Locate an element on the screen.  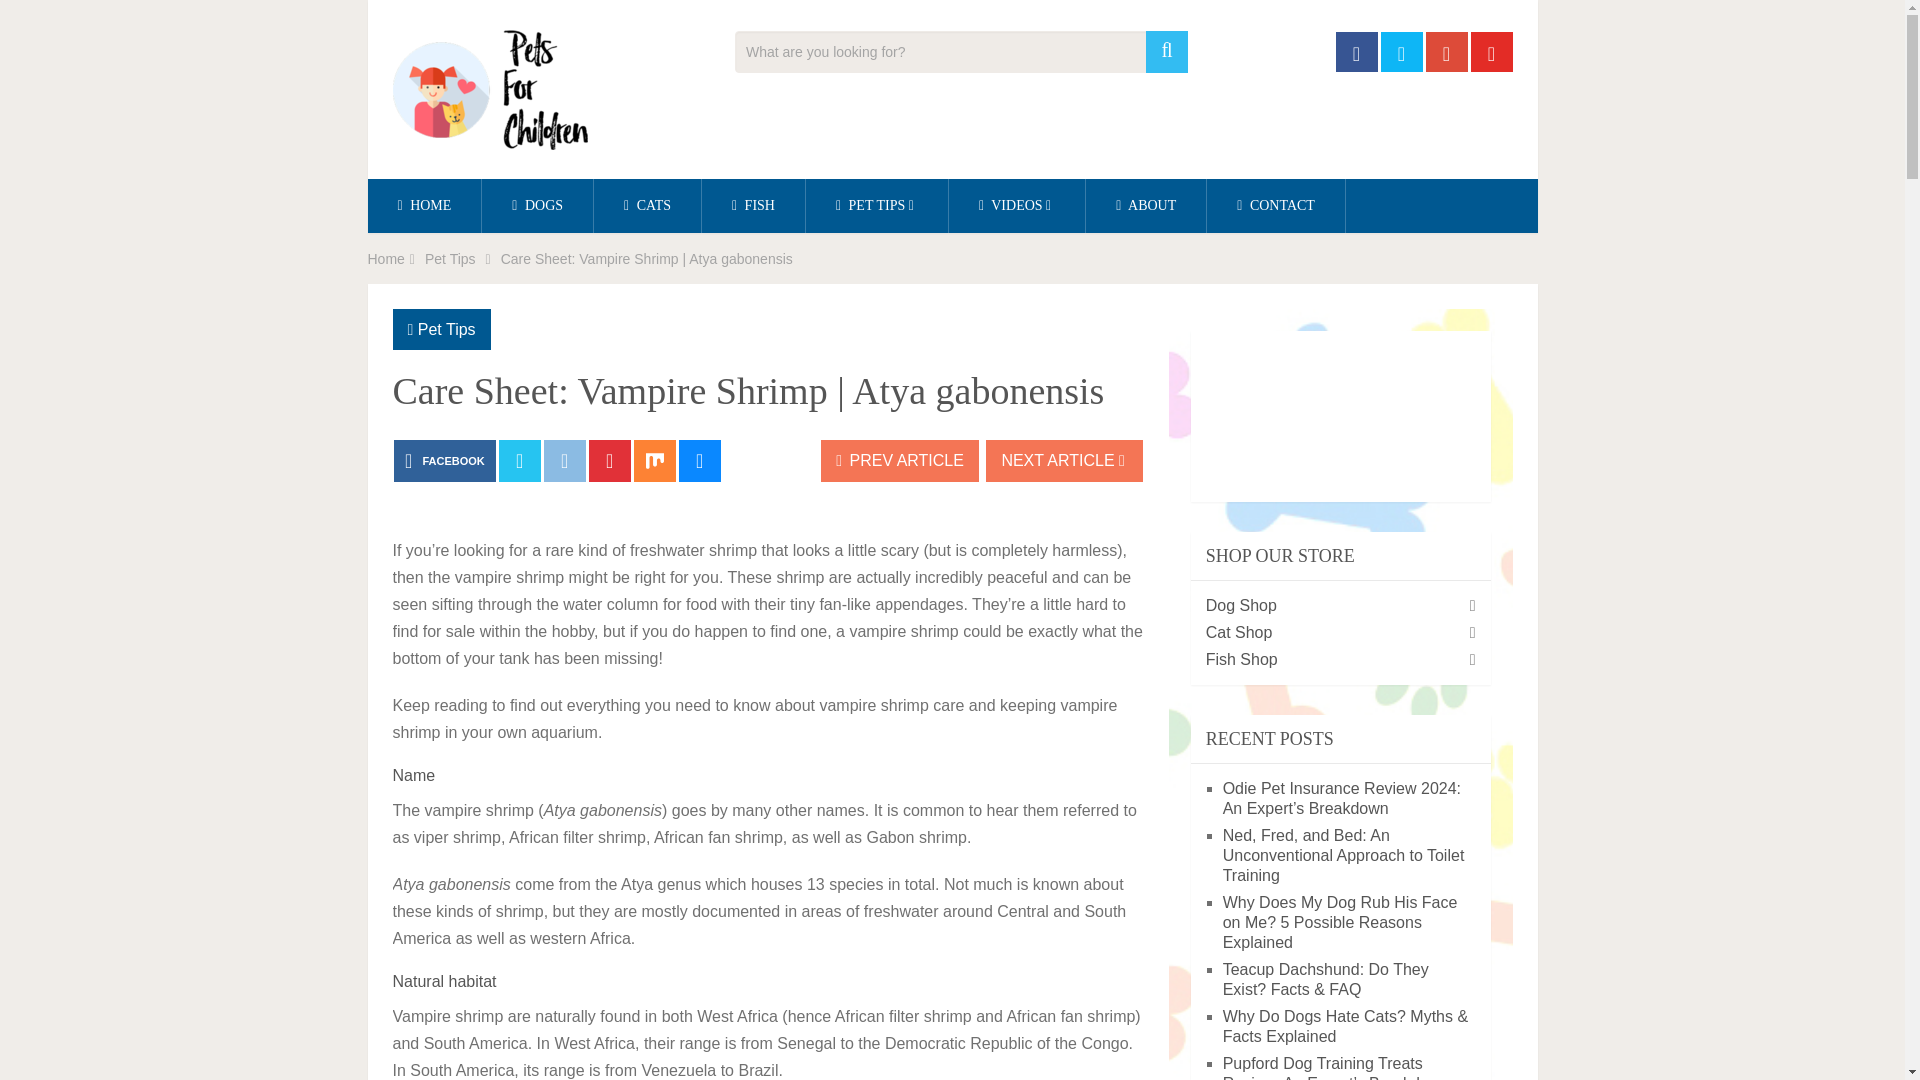
DOGS is located at coordinates (537, 206).